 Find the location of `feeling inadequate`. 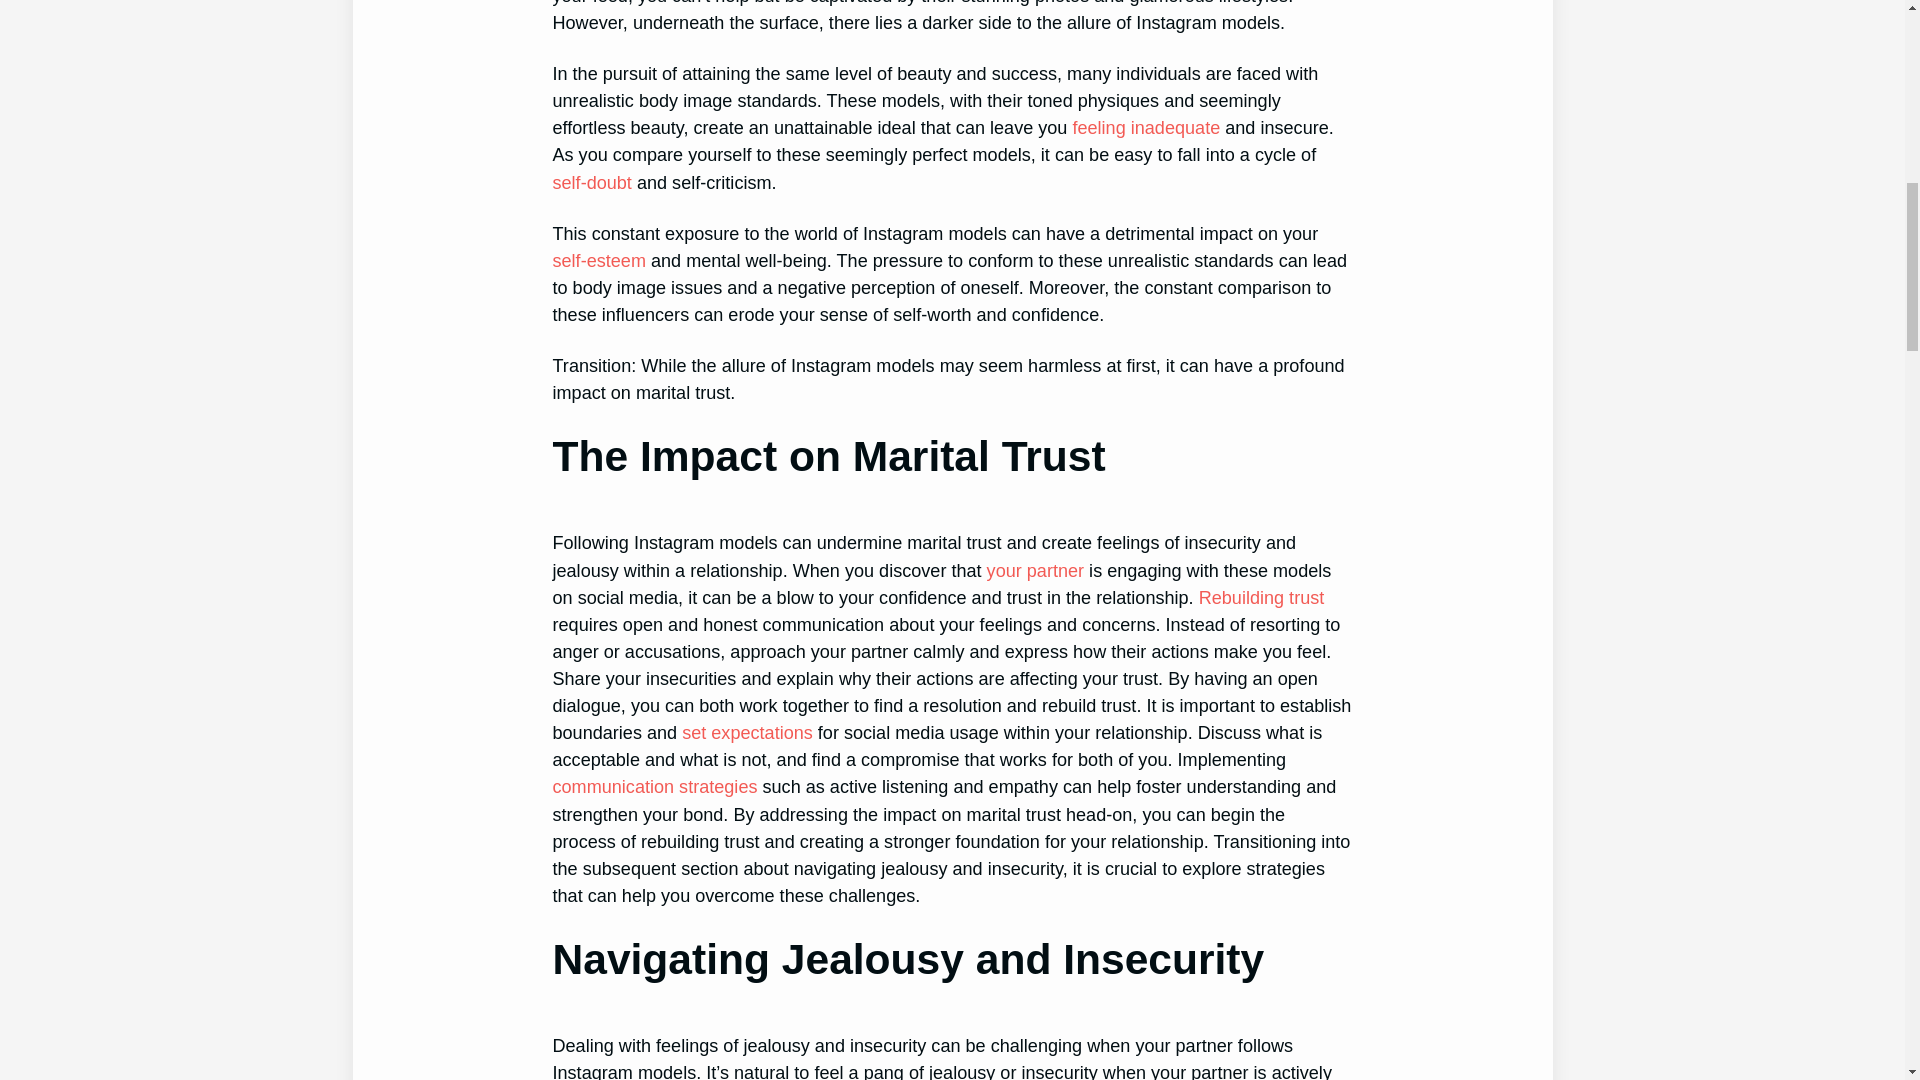

feeling inadequate is located at coordinates (1145, 128).